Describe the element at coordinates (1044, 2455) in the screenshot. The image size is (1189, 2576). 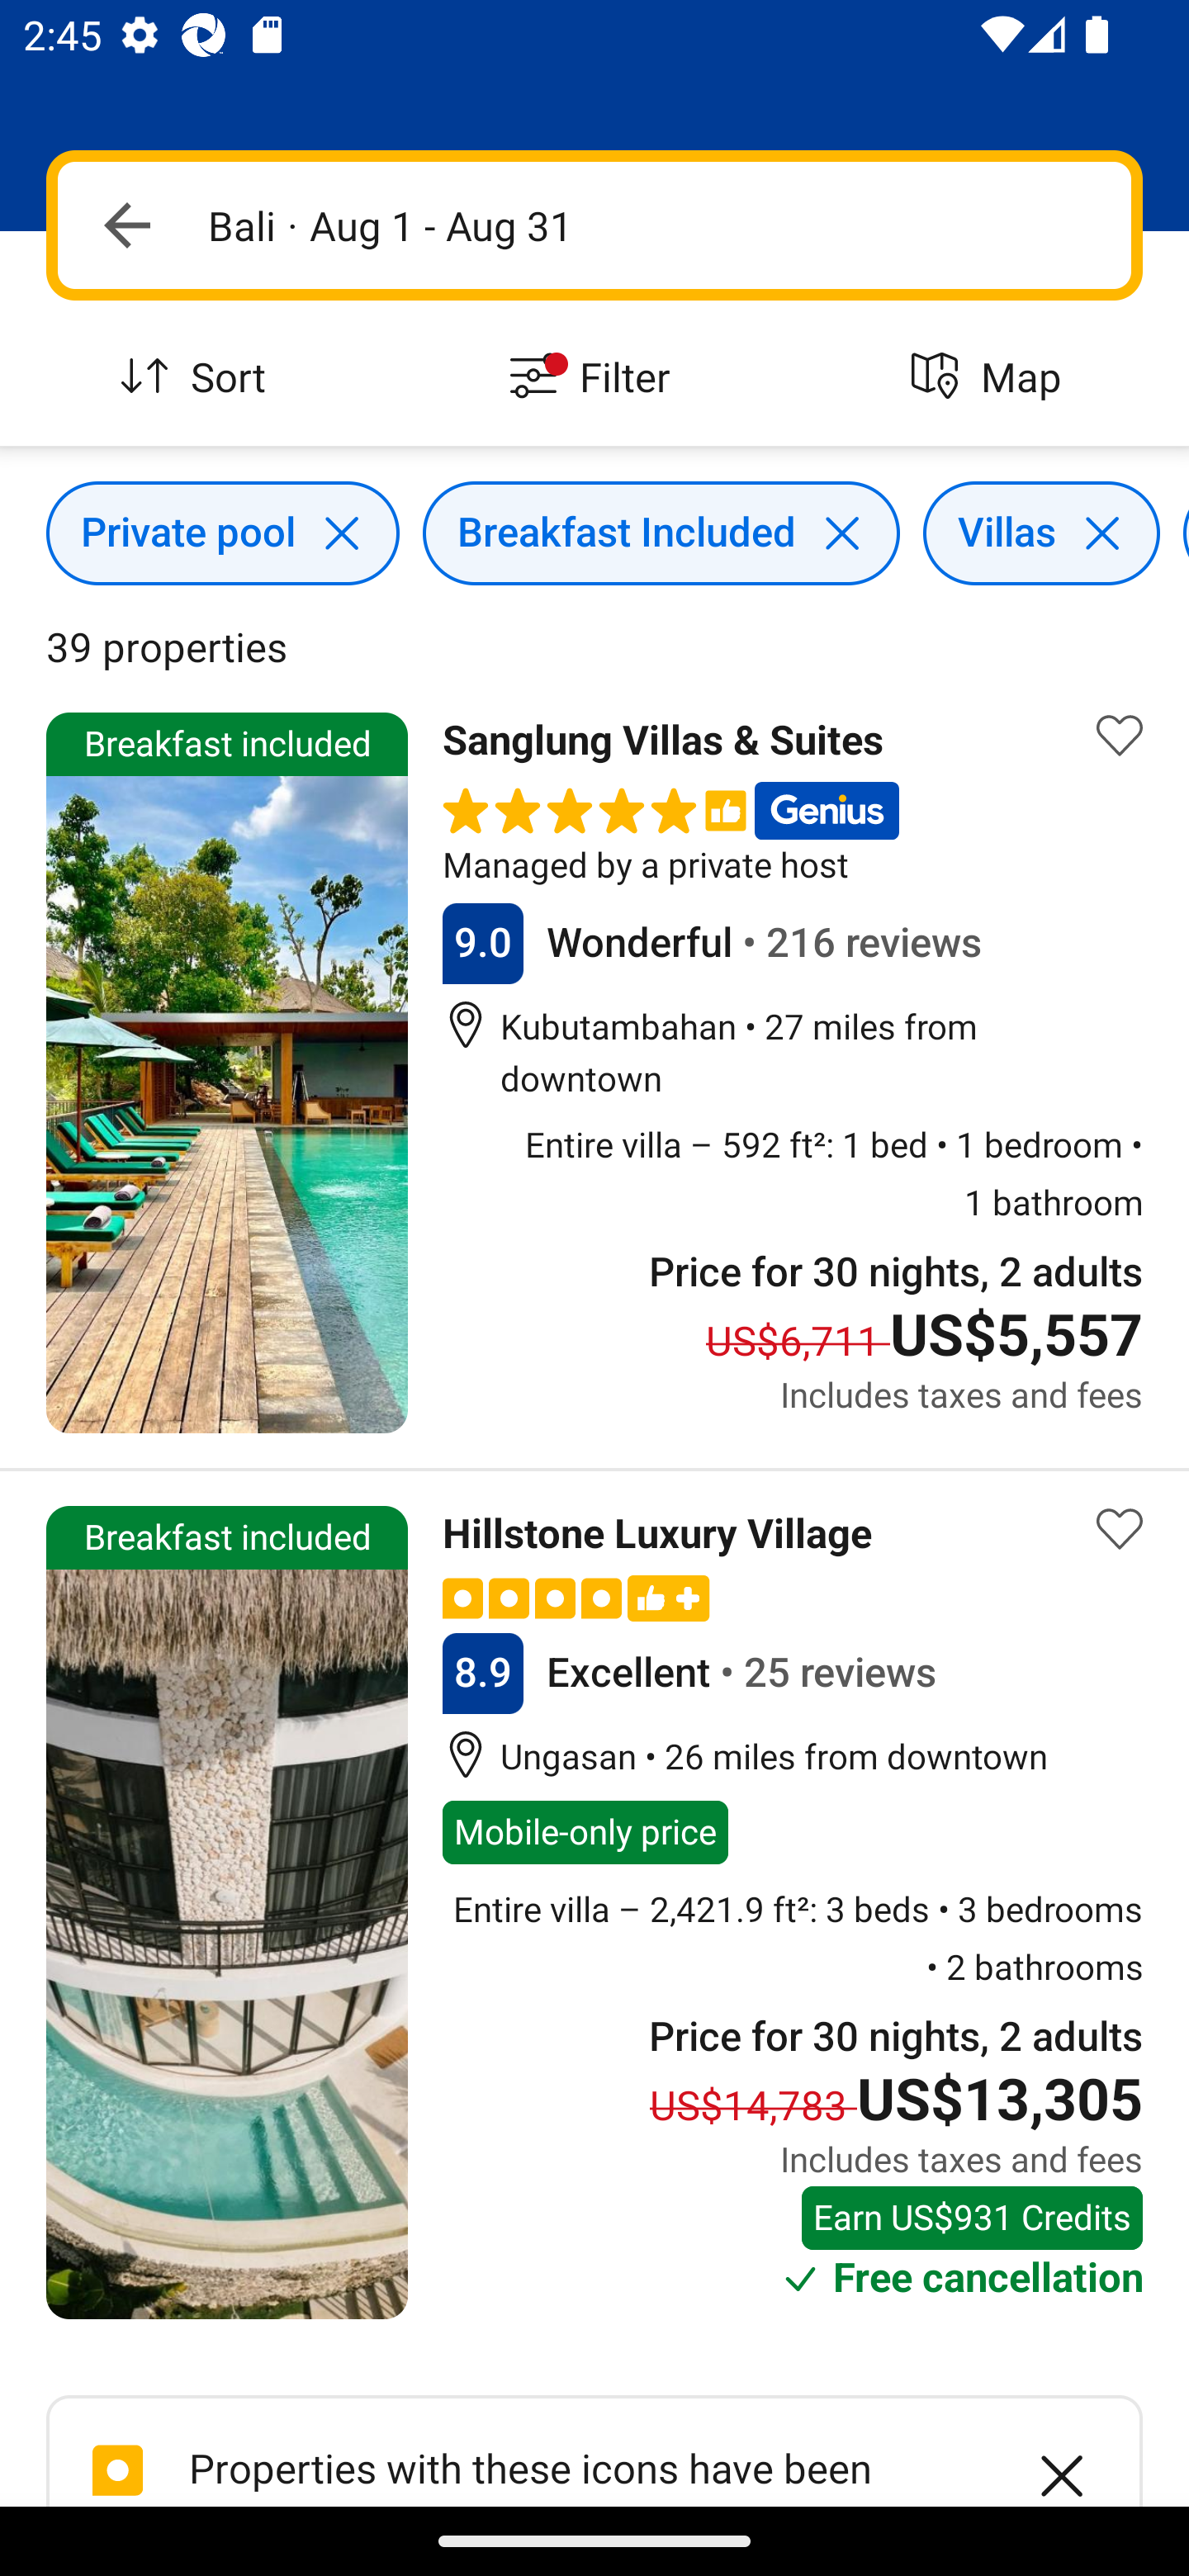
I see `Clear` at that location.